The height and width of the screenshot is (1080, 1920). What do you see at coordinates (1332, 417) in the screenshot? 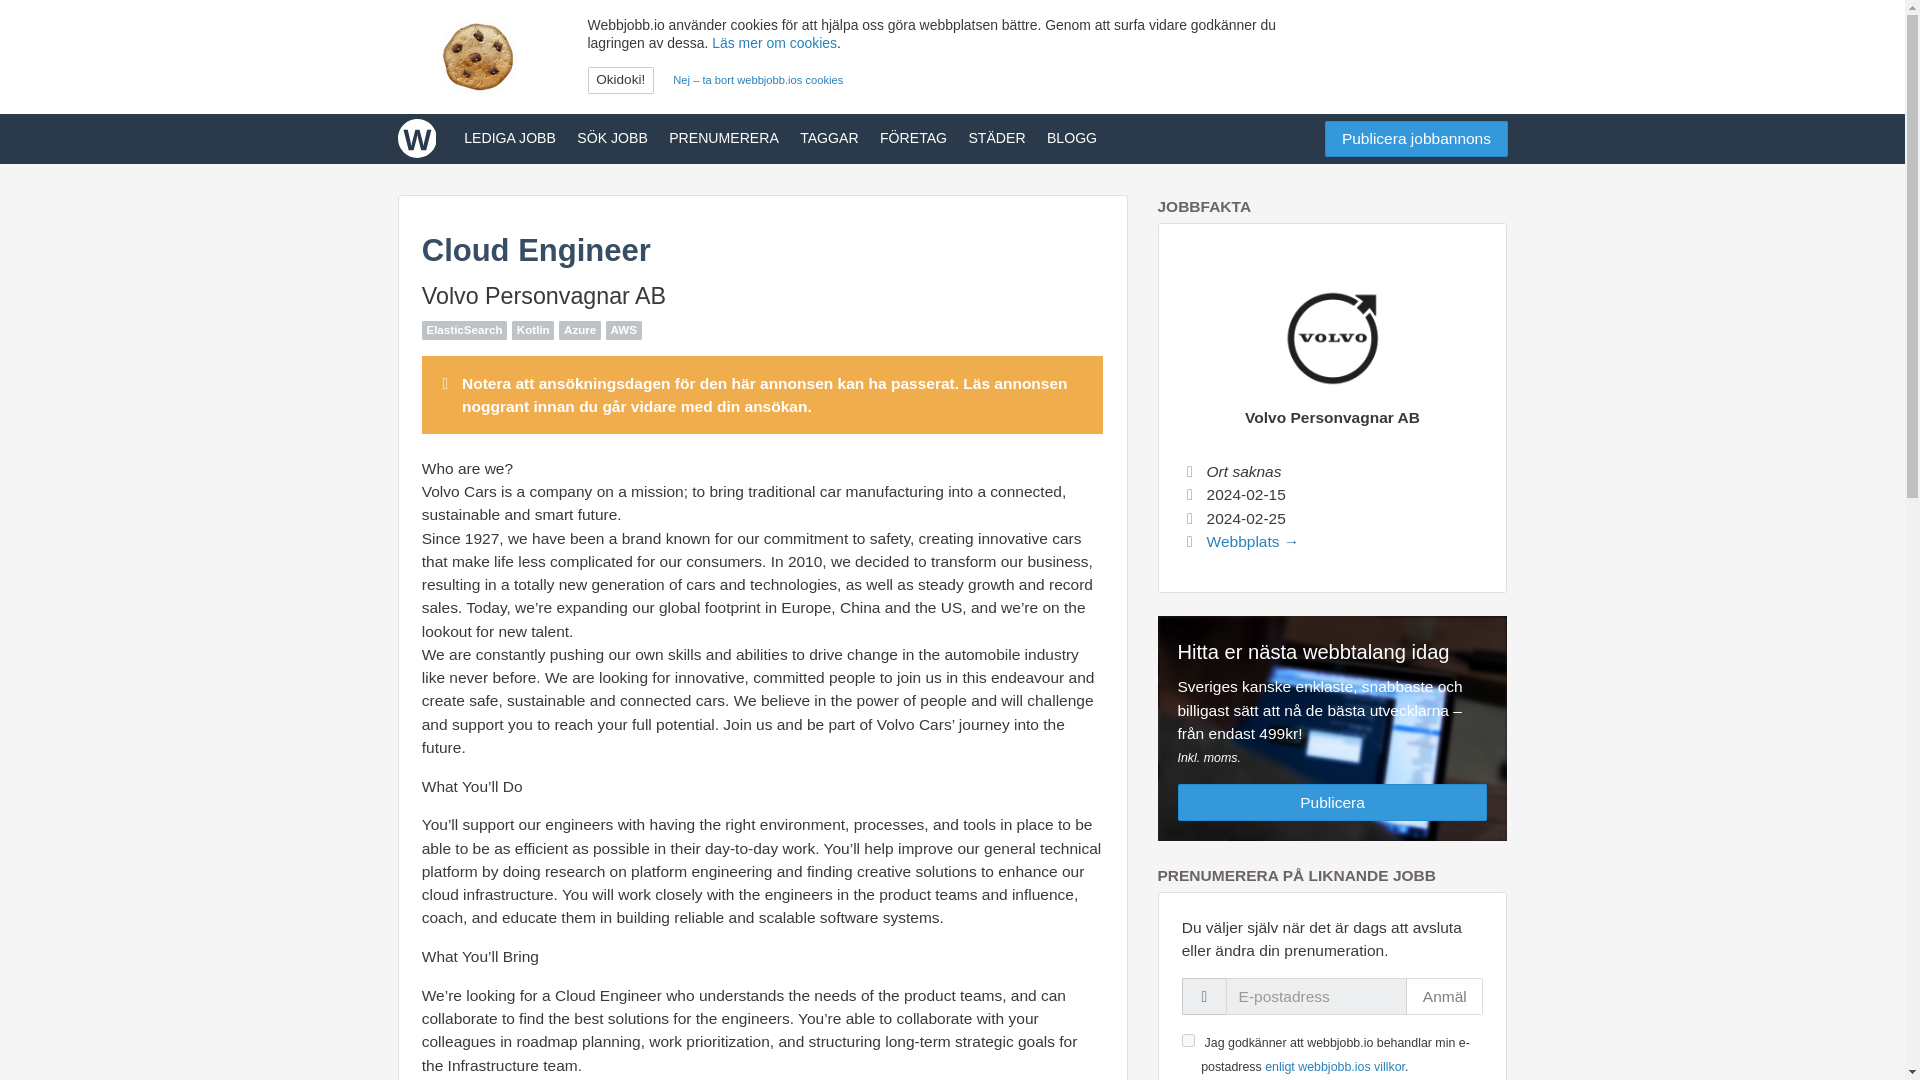
I see `Volvo Personvagnar AB` at bounding box center [1332, 417].